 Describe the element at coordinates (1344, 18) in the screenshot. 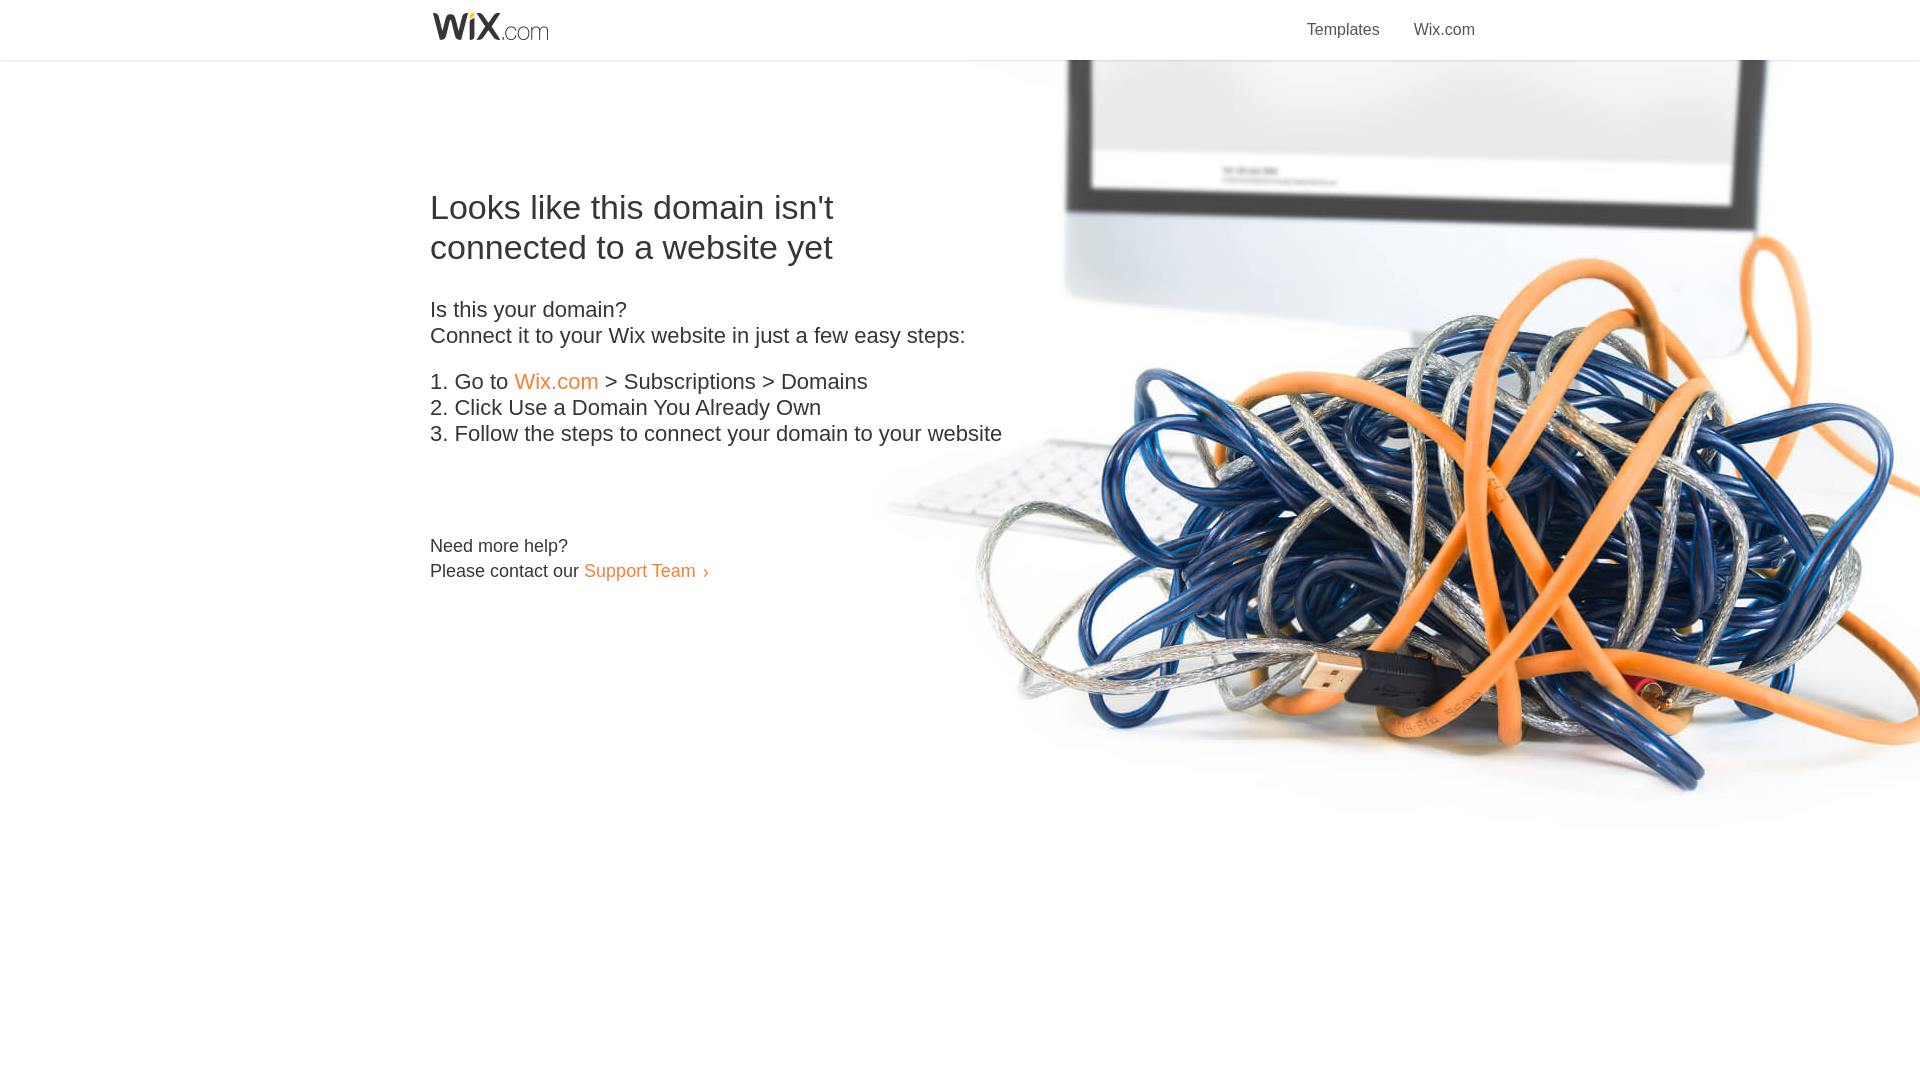

I see `Templates` at that location.